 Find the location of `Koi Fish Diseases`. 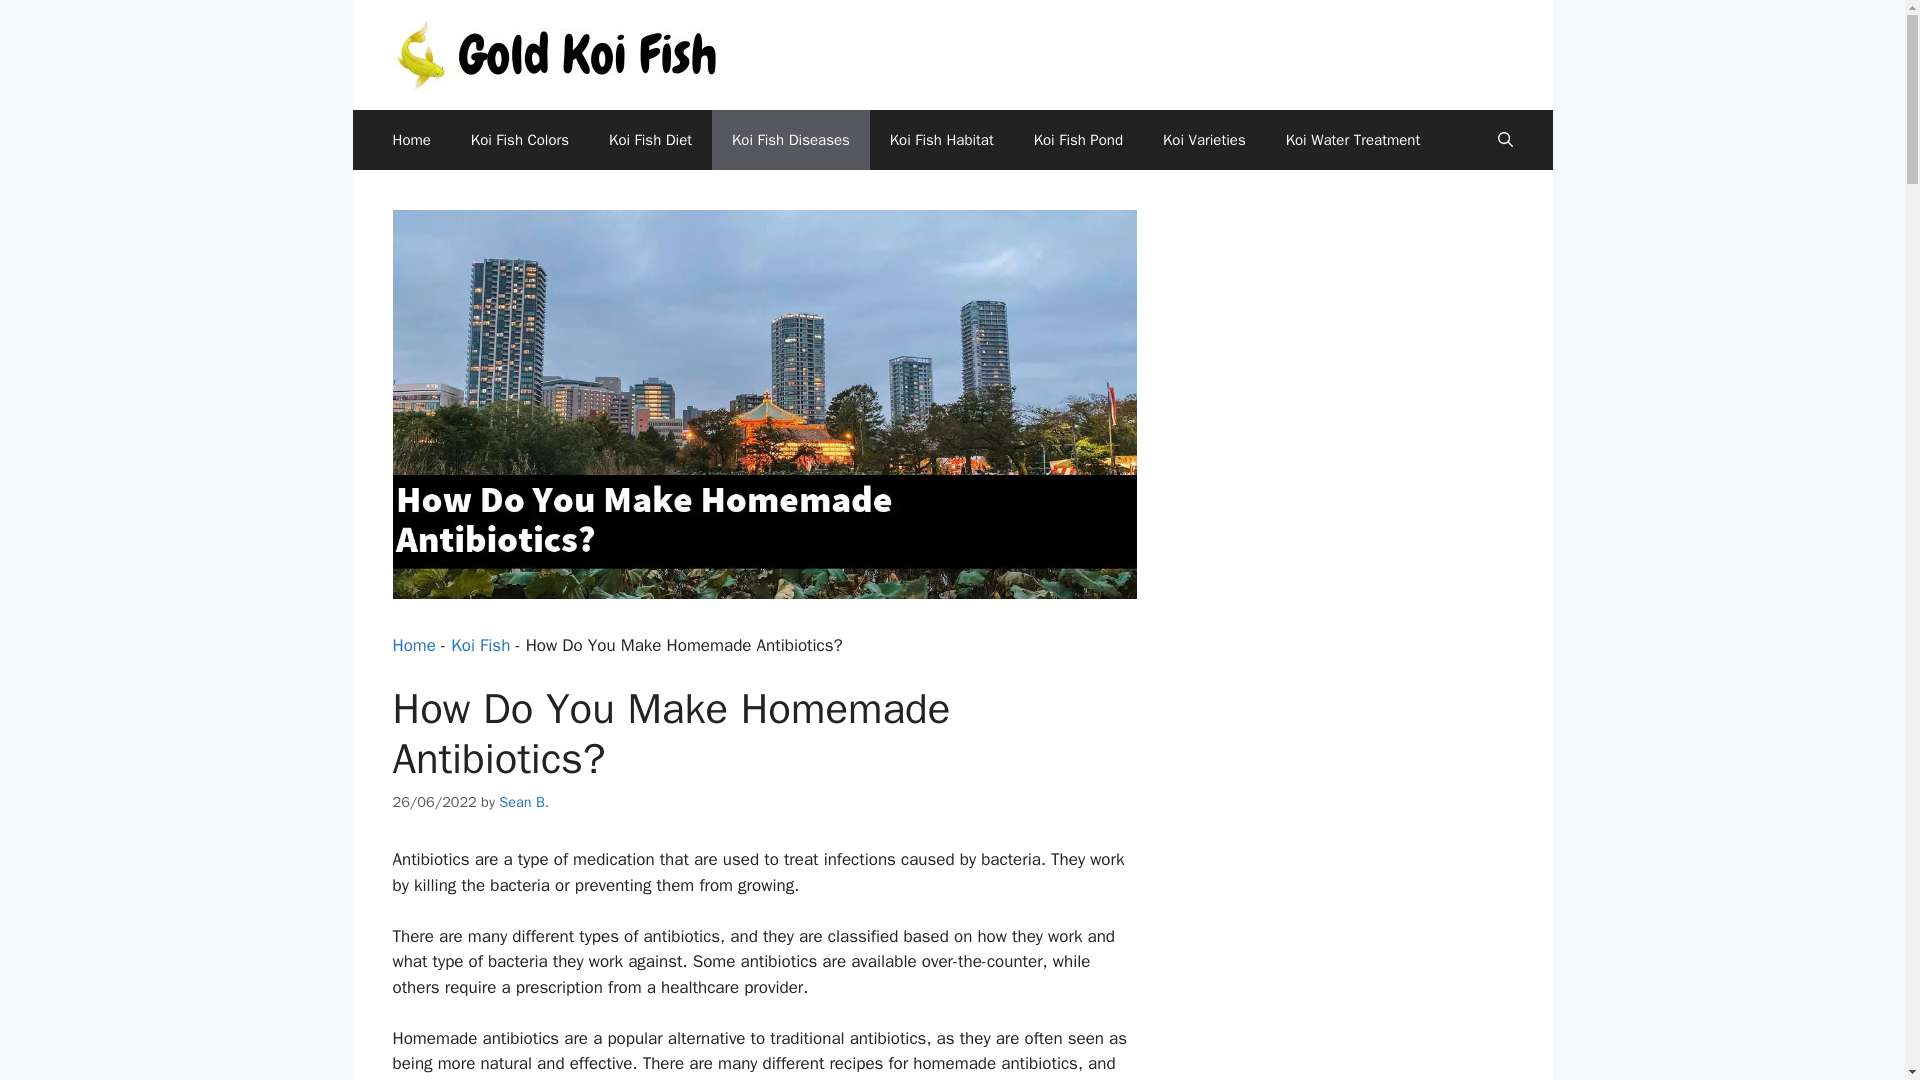

Koi Fish Diseases is located at coordinates (790, 140).